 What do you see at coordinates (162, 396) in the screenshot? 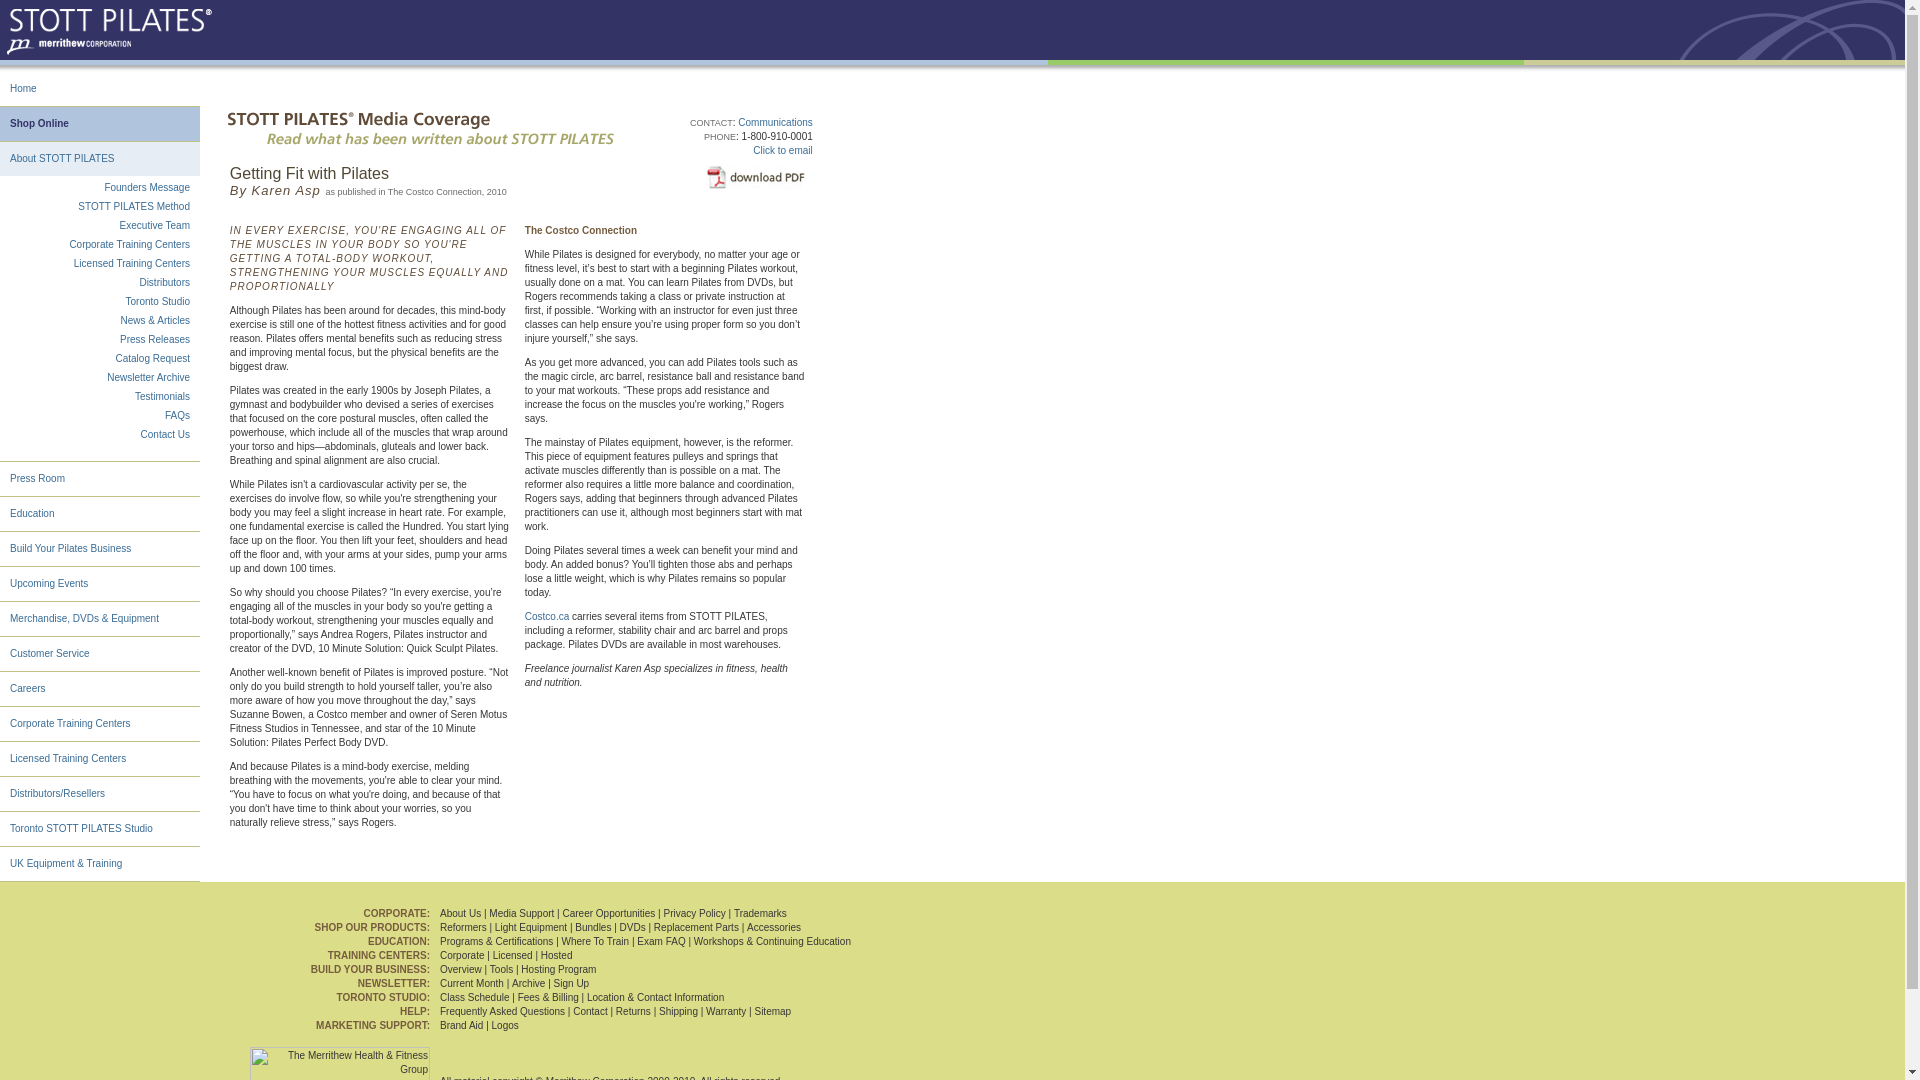
I see `Testimonials` at bounding box center [162, 396].